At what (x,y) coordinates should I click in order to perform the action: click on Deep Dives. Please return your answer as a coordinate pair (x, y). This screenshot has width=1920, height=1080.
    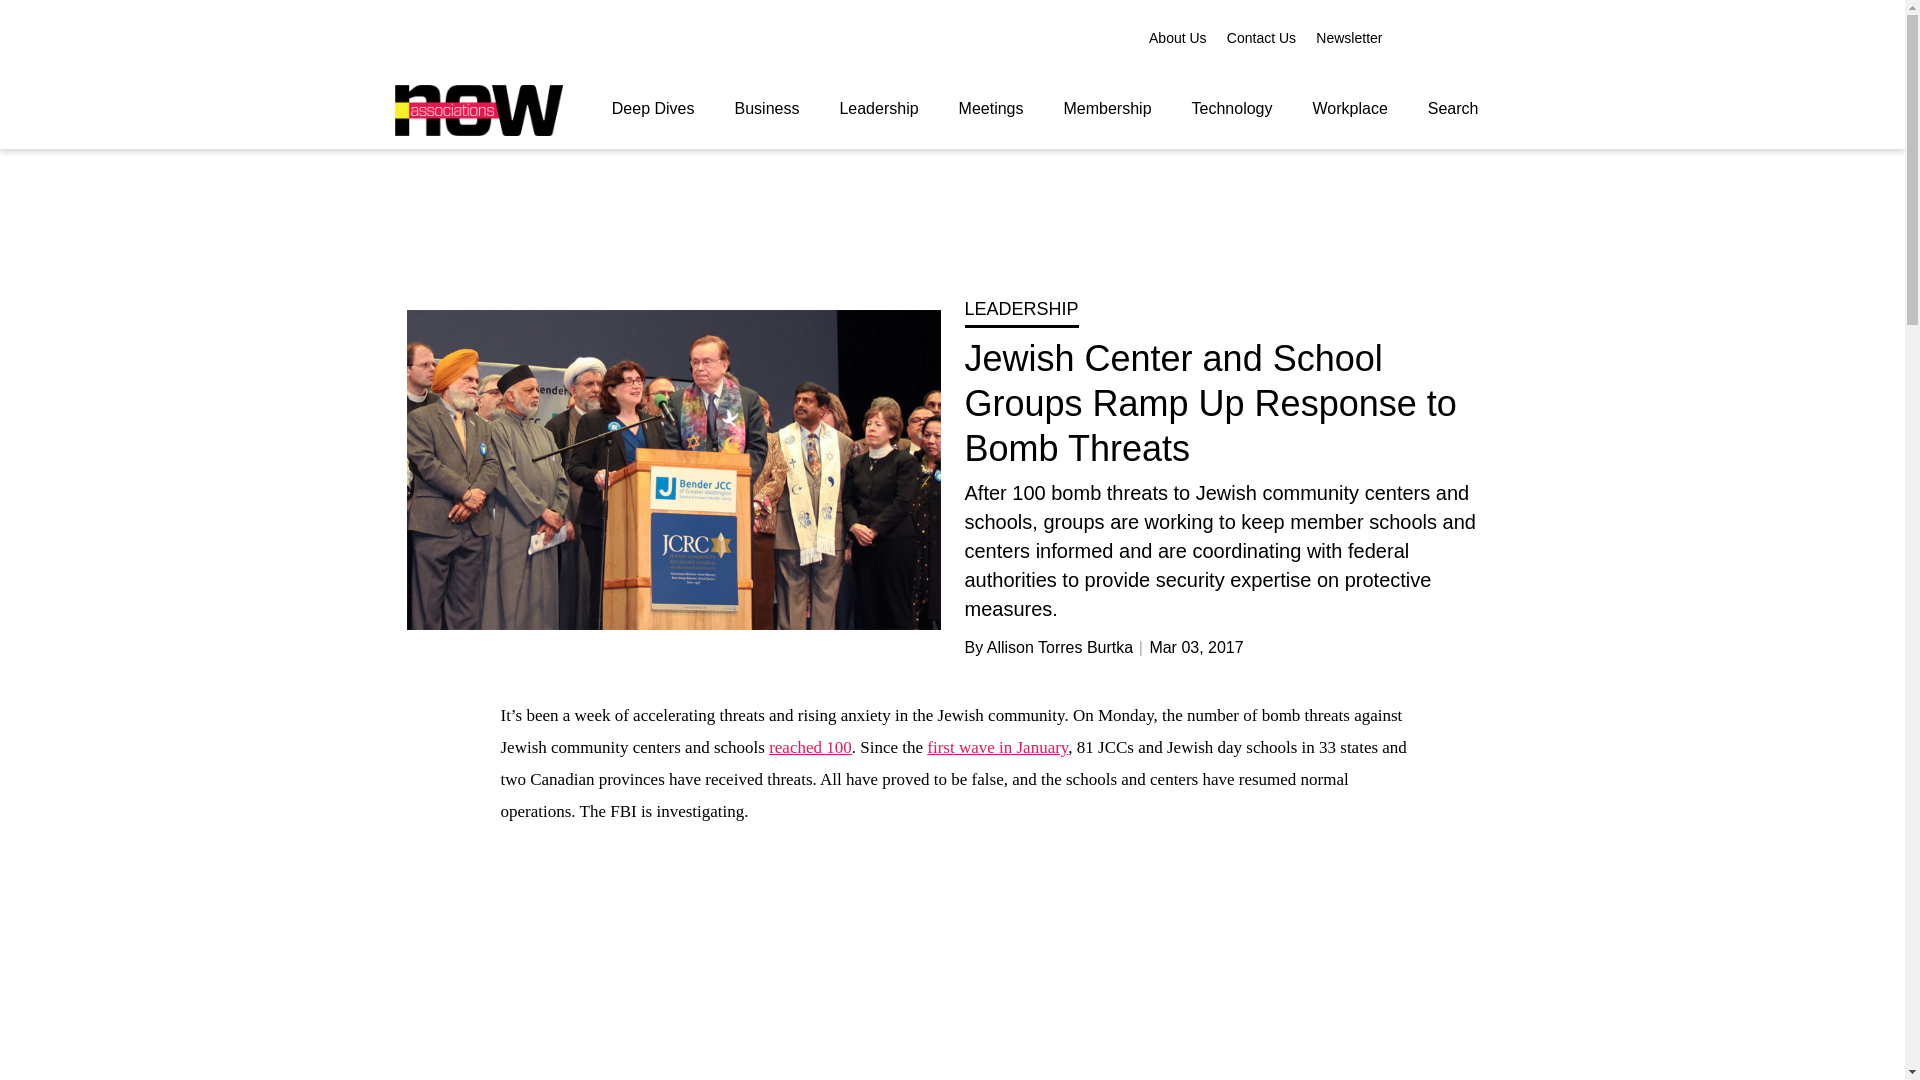
    Looking at the image, I should click on (652, 108).